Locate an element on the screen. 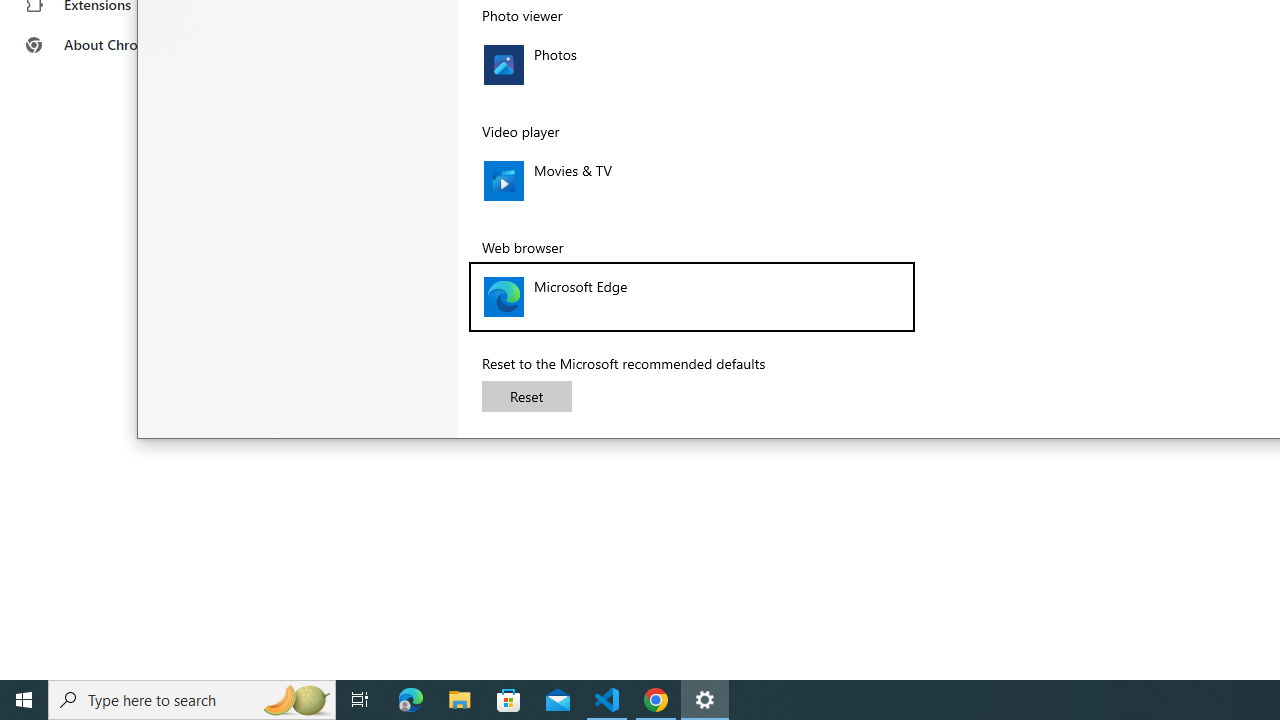 This screenshot has height=720, width=1280. File Explorer is located at coordinates (460, 700).